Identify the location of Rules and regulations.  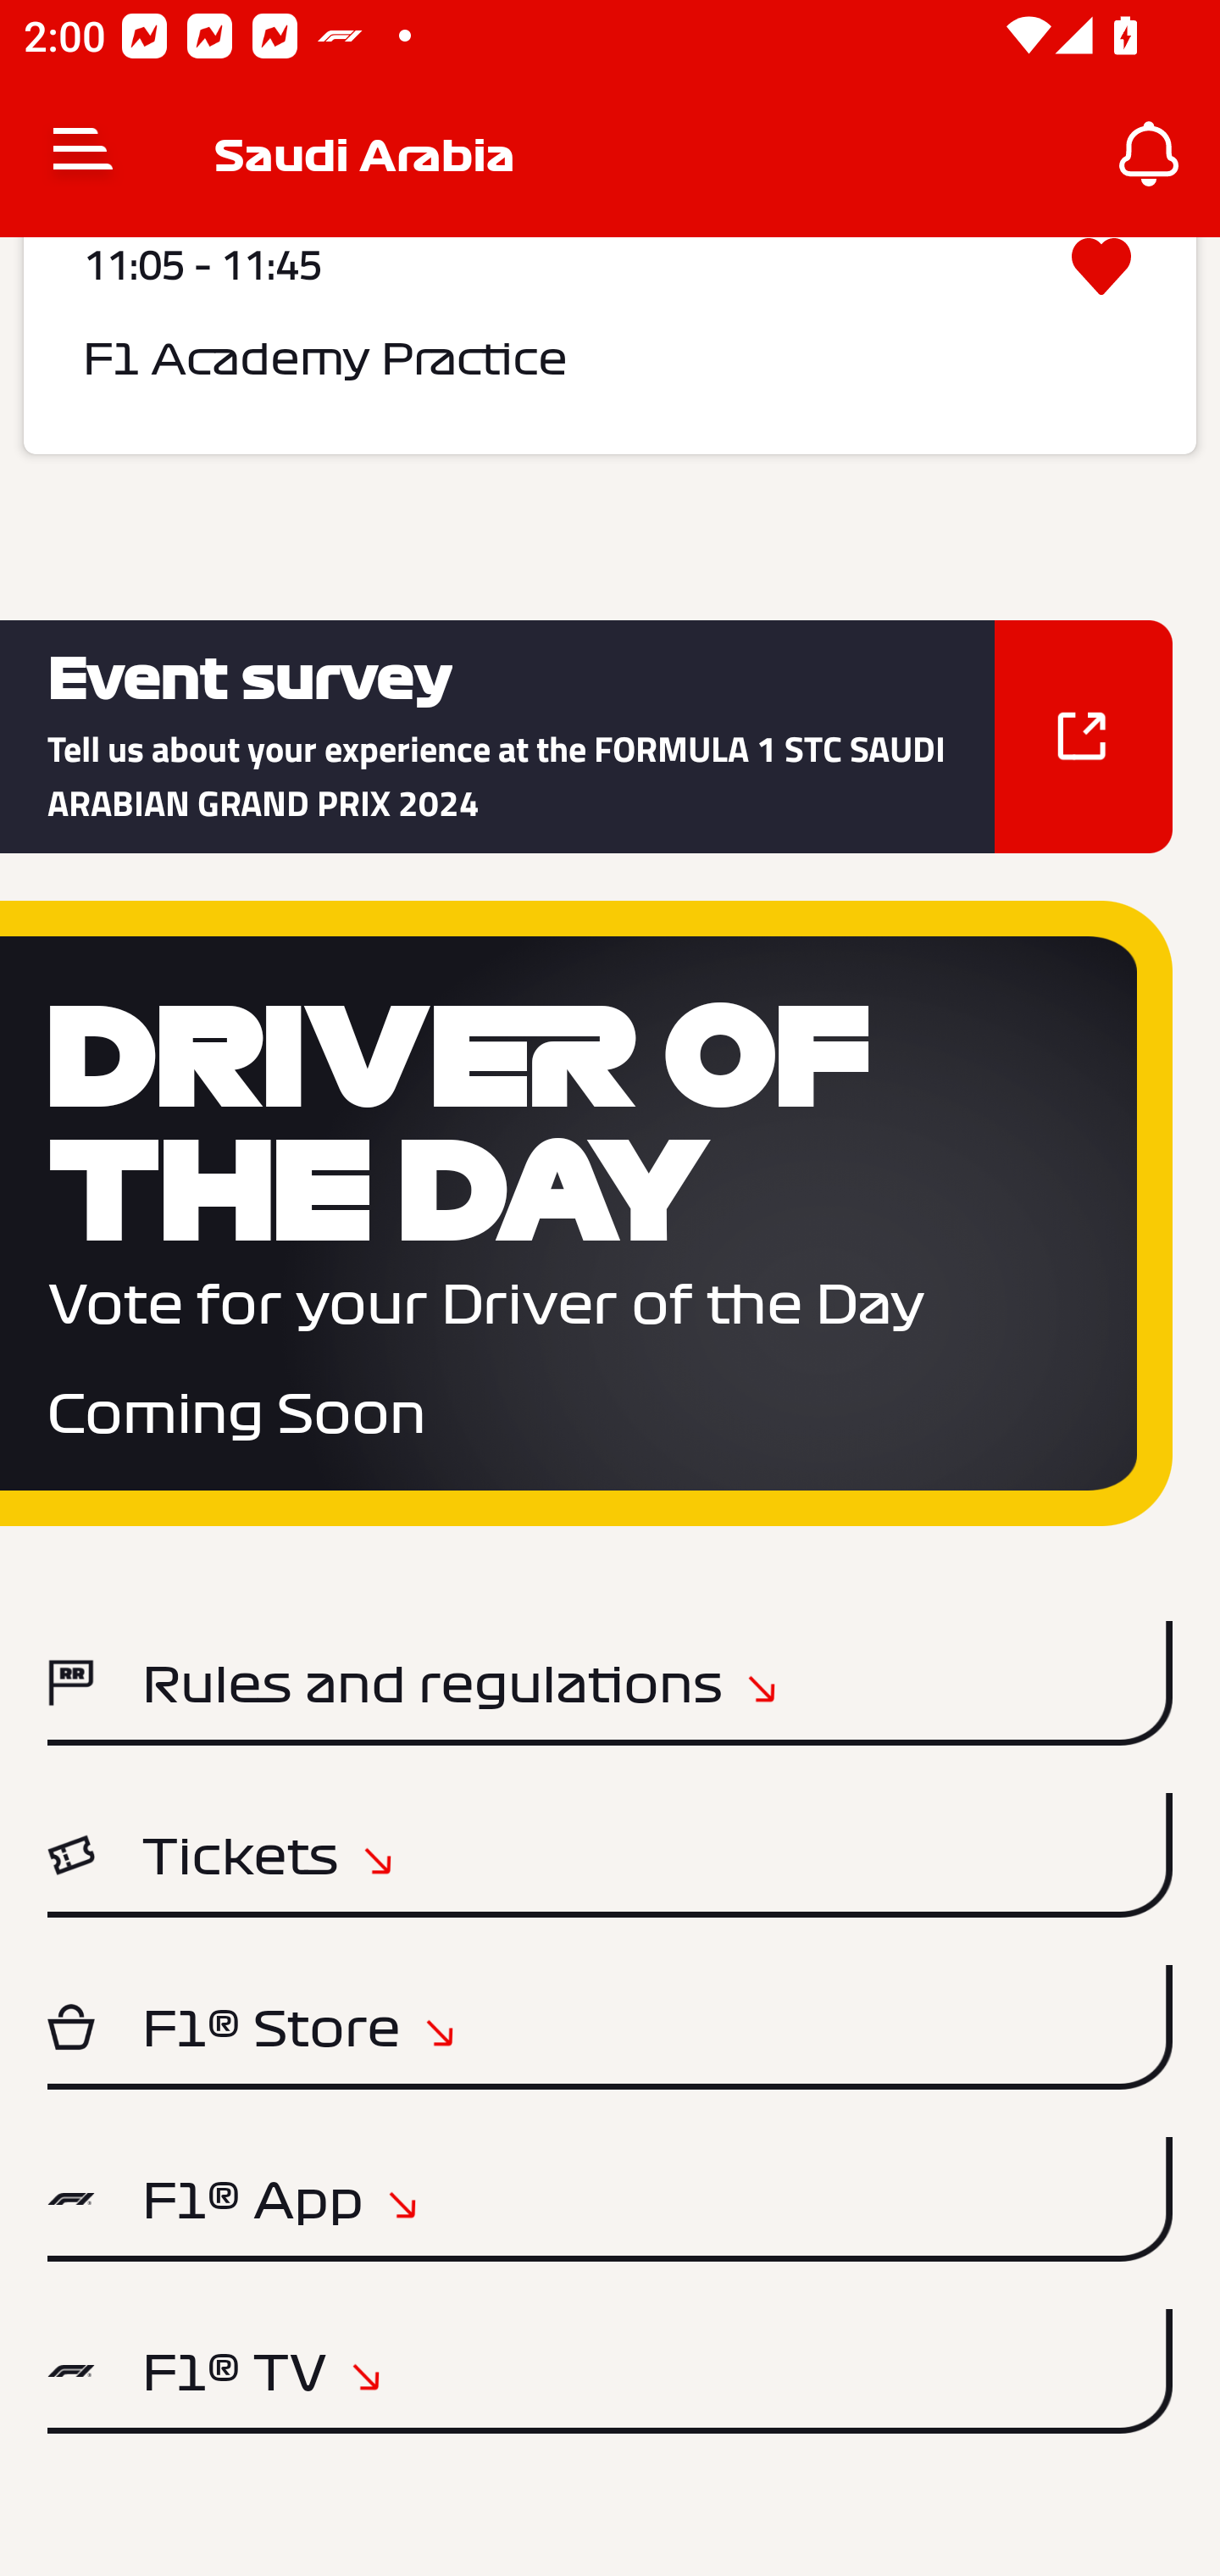
(610, 1683).